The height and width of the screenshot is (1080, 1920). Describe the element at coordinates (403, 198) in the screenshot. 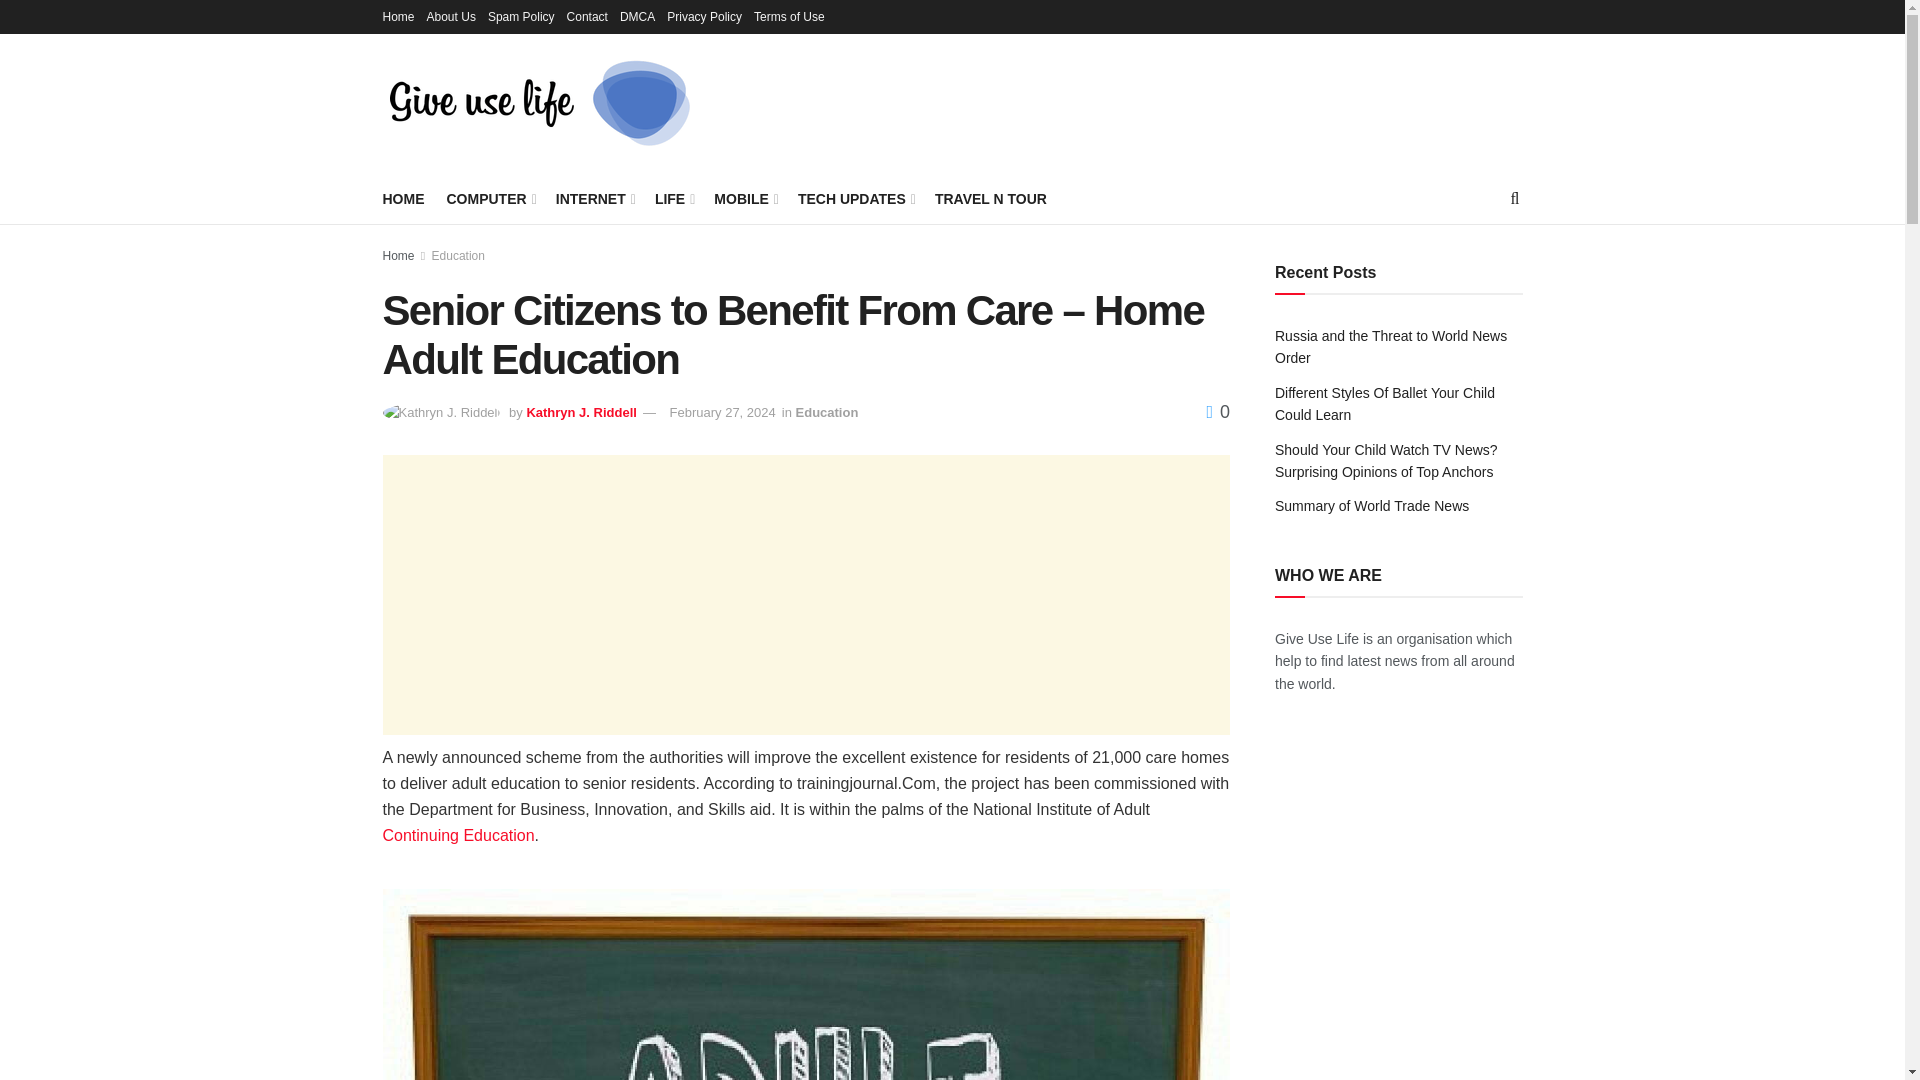

I see `HOME` at that location.